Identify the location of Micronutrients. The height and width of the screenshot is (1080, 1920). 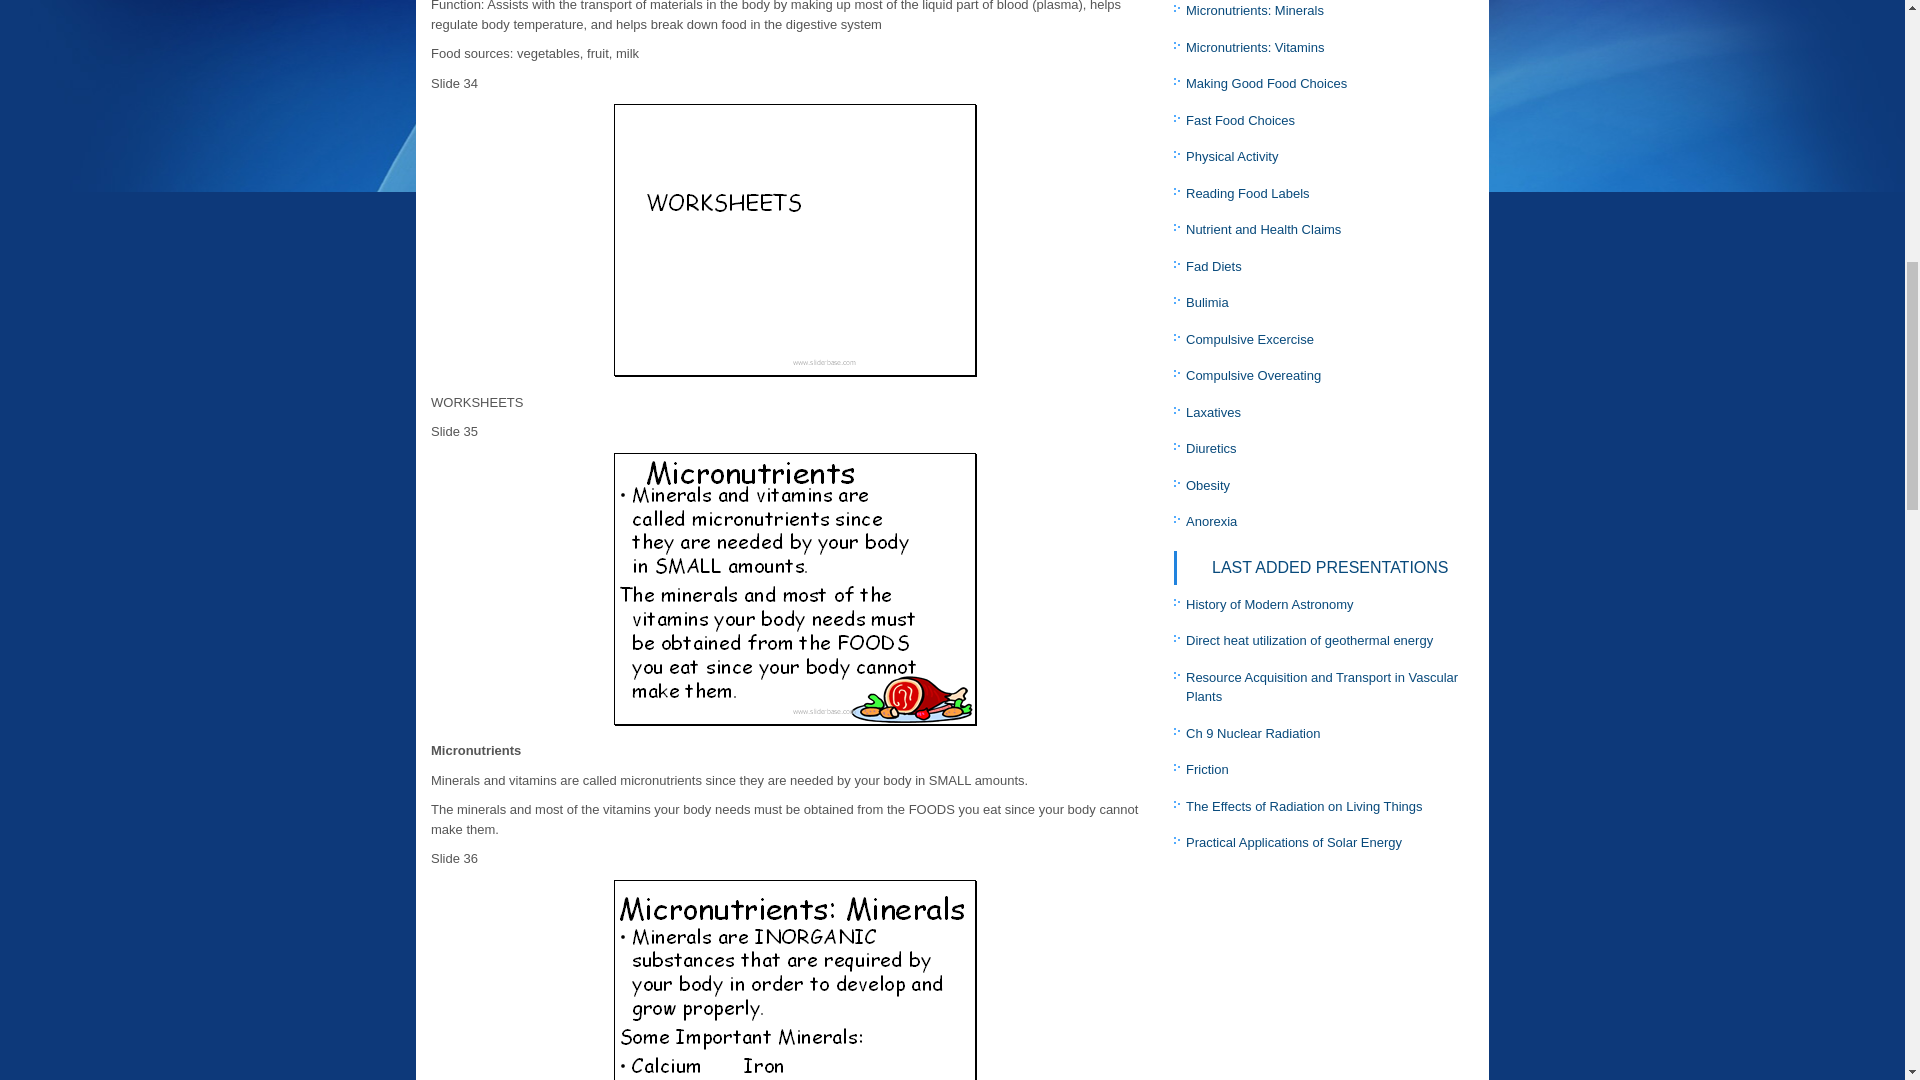
(794, 588).